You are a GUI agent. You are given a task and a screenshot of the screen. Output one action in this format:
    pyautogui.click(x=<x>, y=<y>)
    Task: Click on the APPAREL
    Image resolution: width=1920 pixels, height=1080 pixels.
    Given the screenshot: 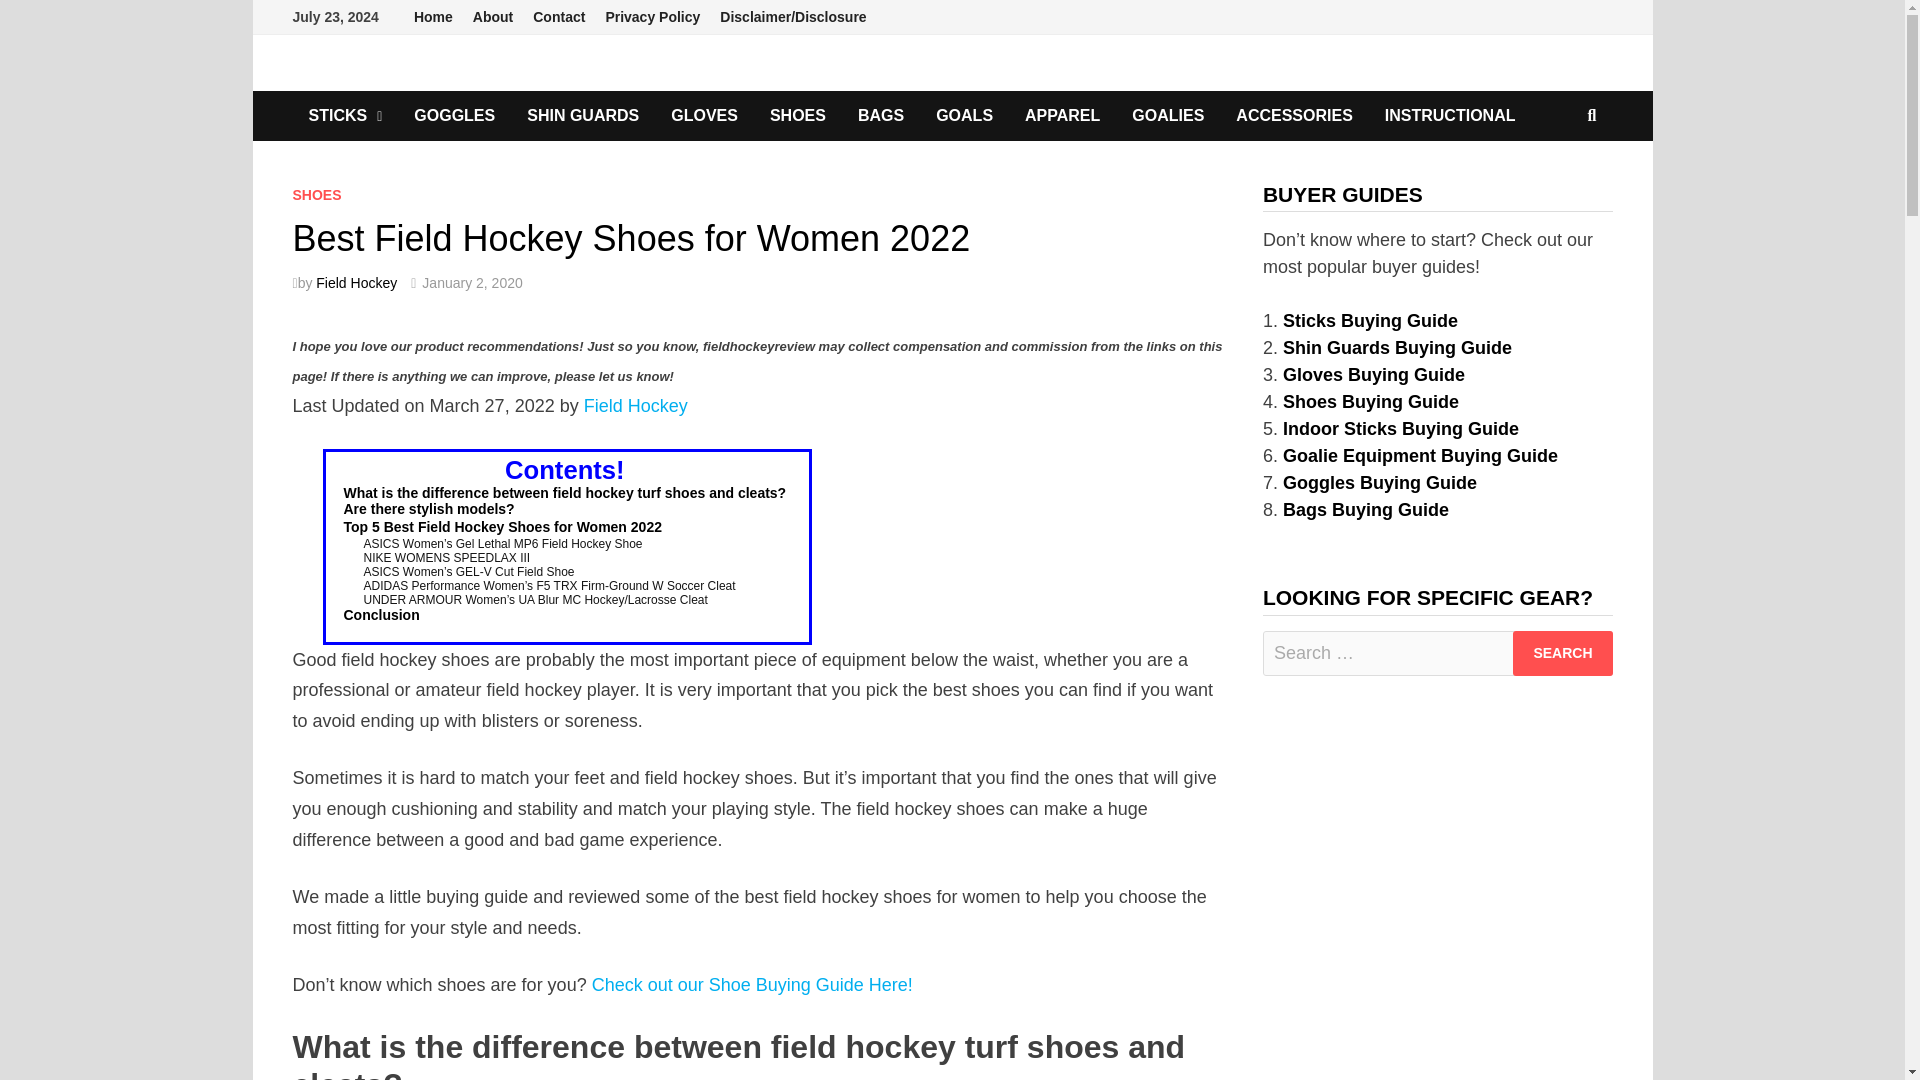 What is the action you would take?
    pyautogui.click(x=1062, y=116)
    